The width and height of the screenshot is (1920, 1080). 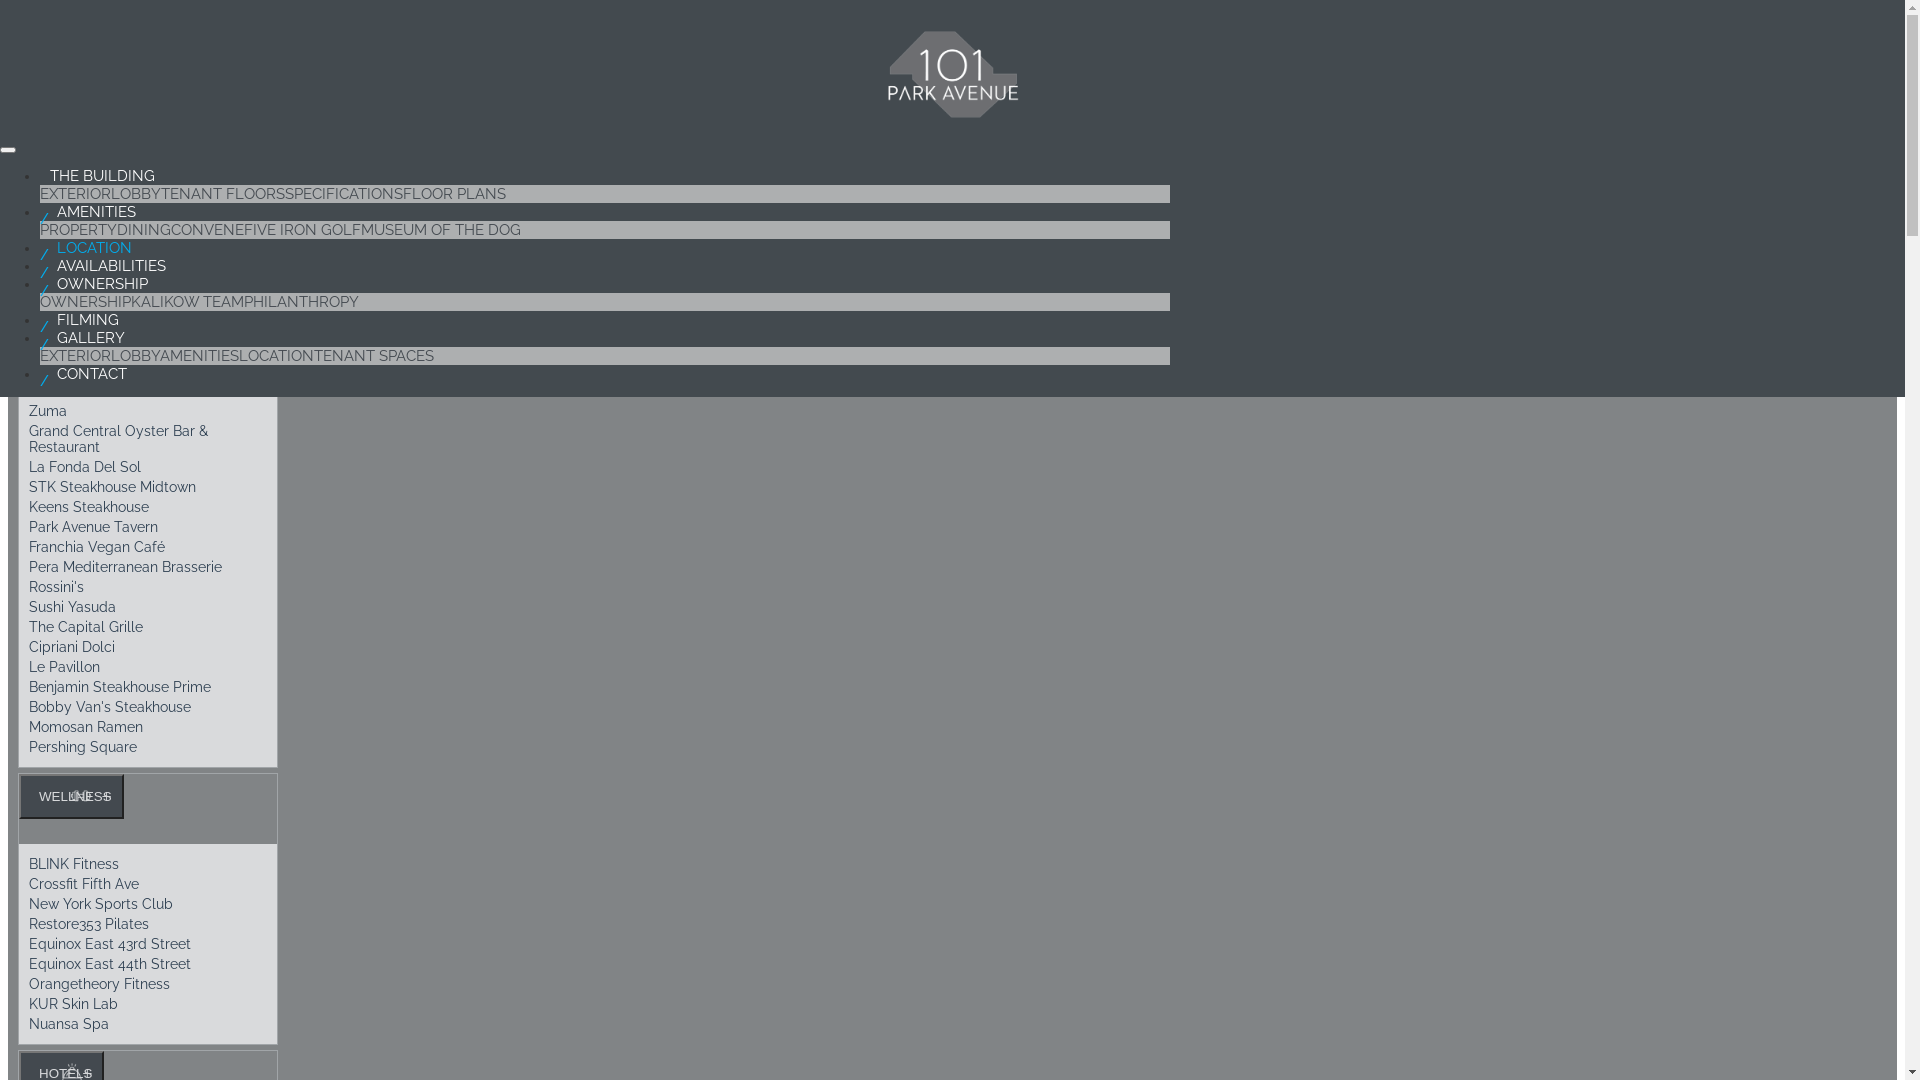 What do you see at coordinates (136, 356) in the screenshot?
I see `LOBBY` at bounding box center [136, 356].